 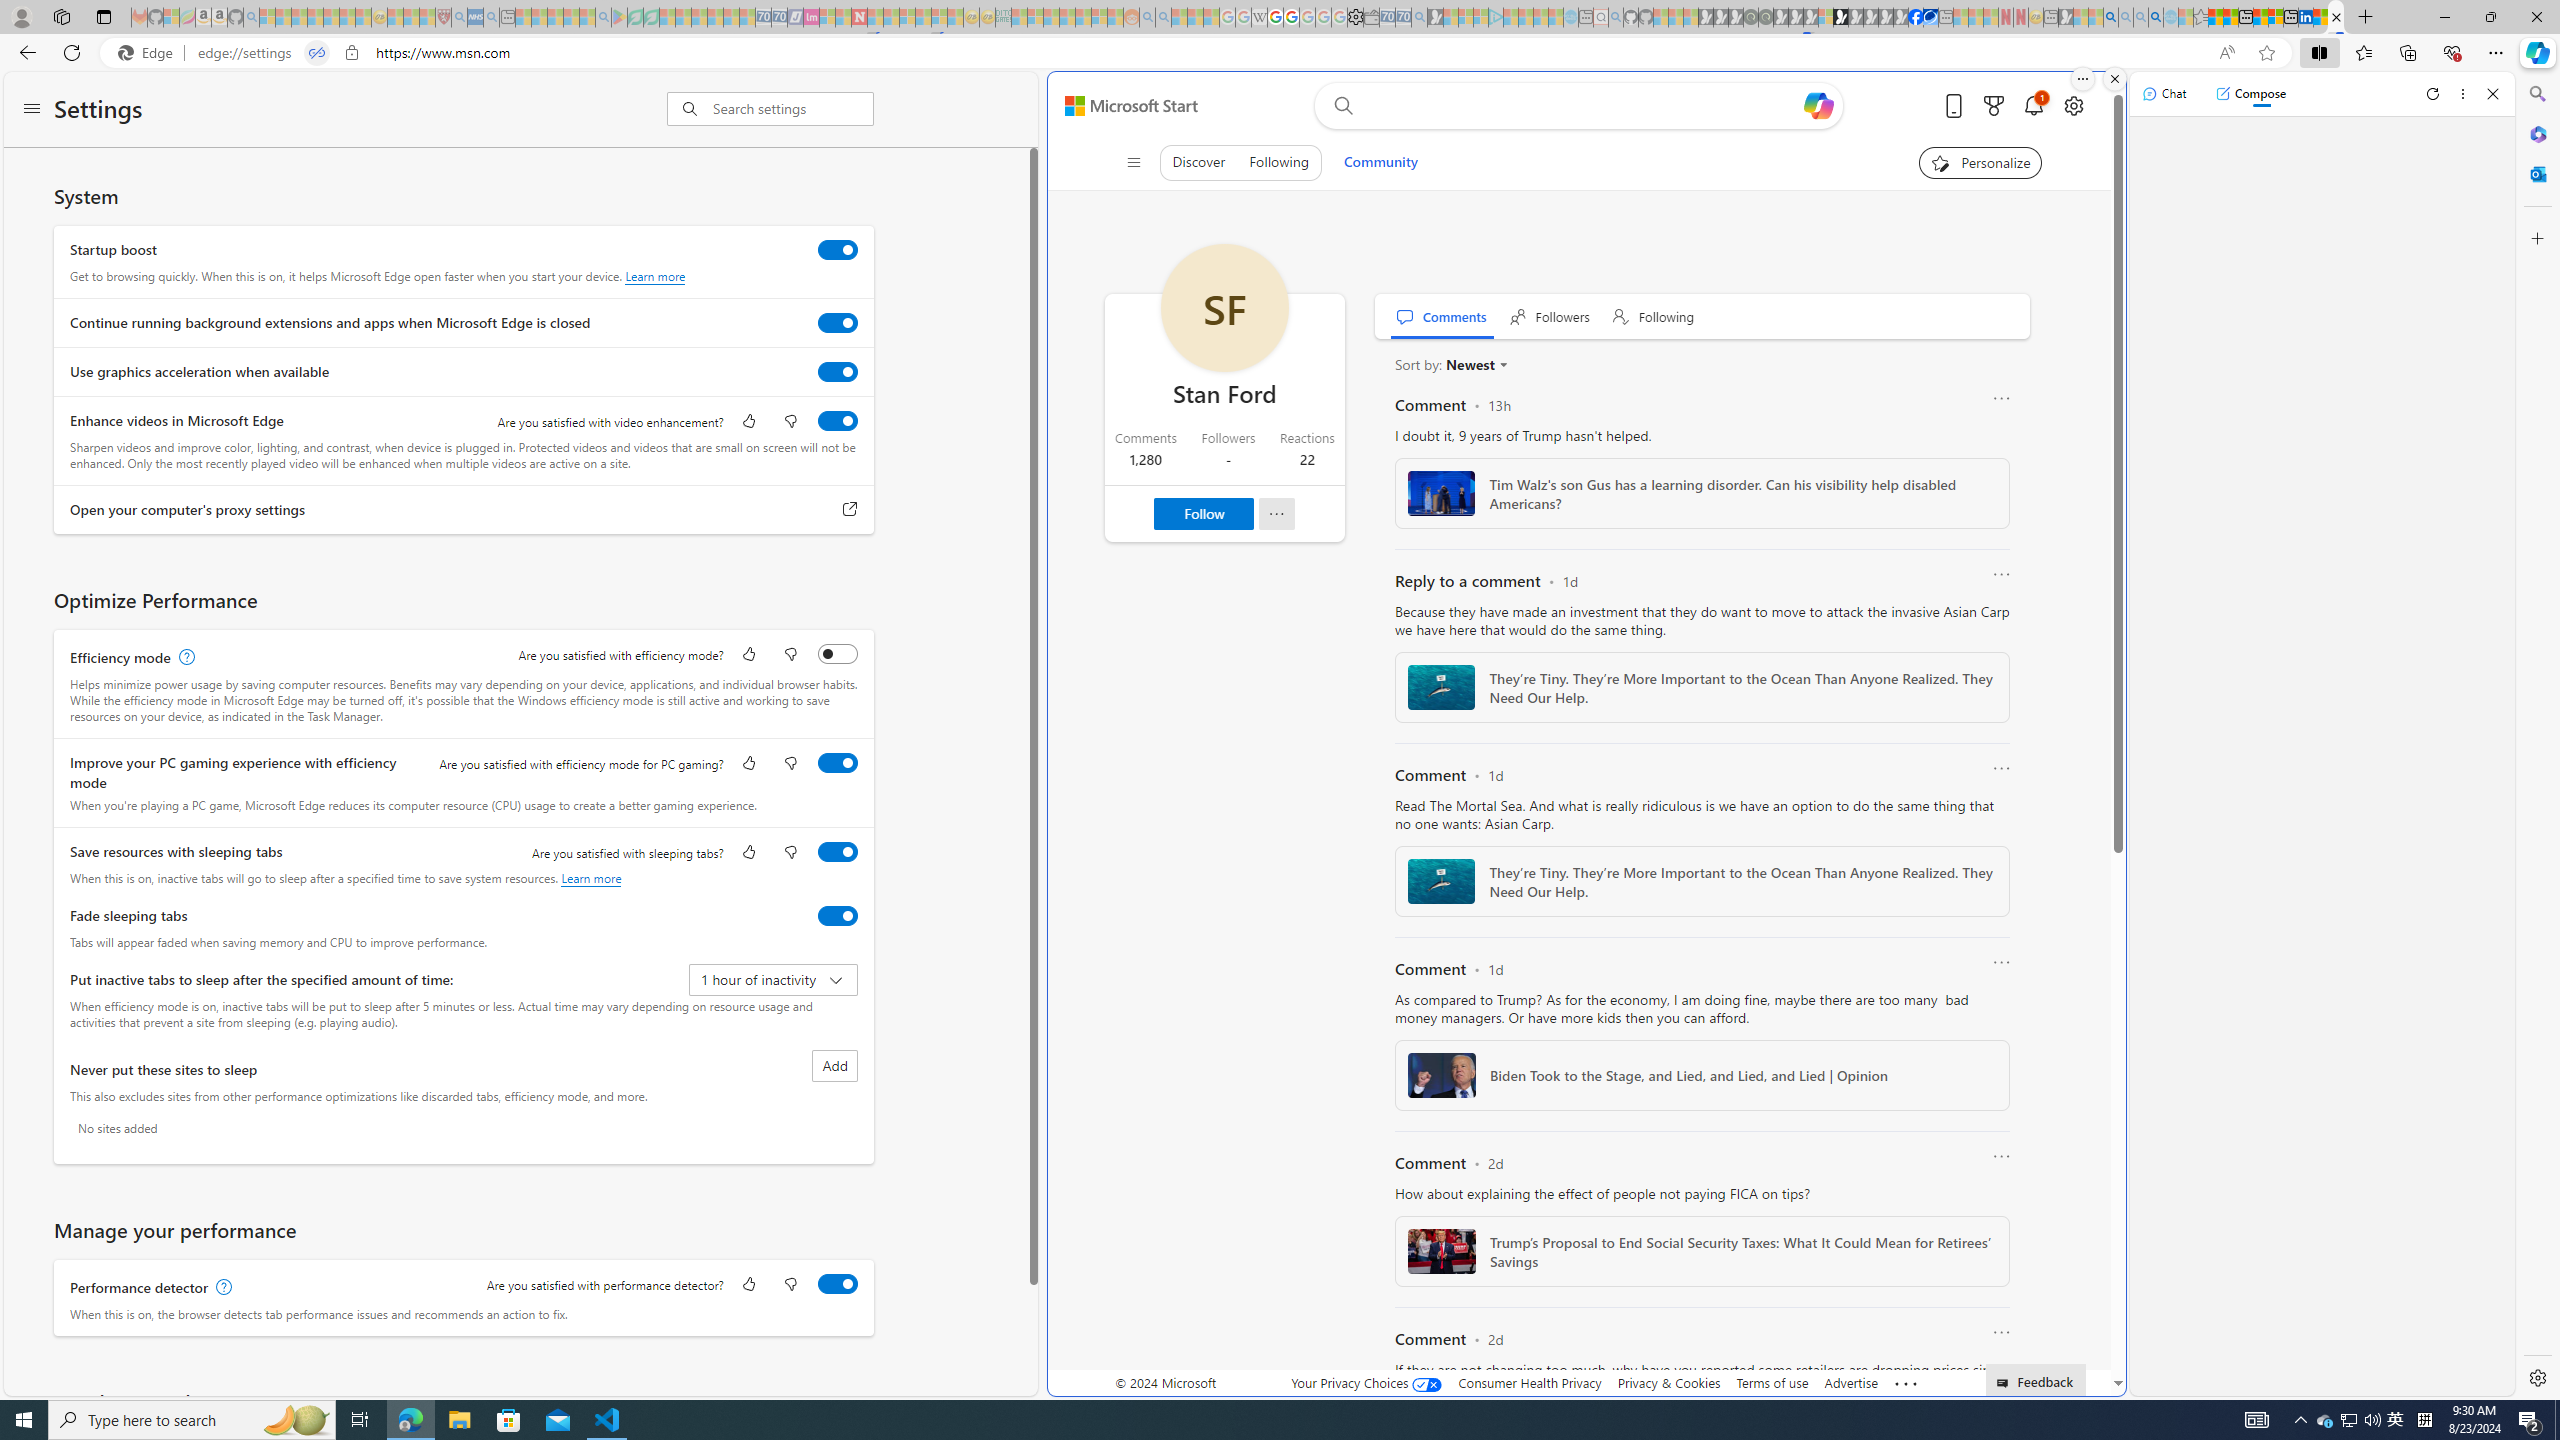 I want to click on Privacy Help Center - Policies Help, so click(x=1276, y=17).